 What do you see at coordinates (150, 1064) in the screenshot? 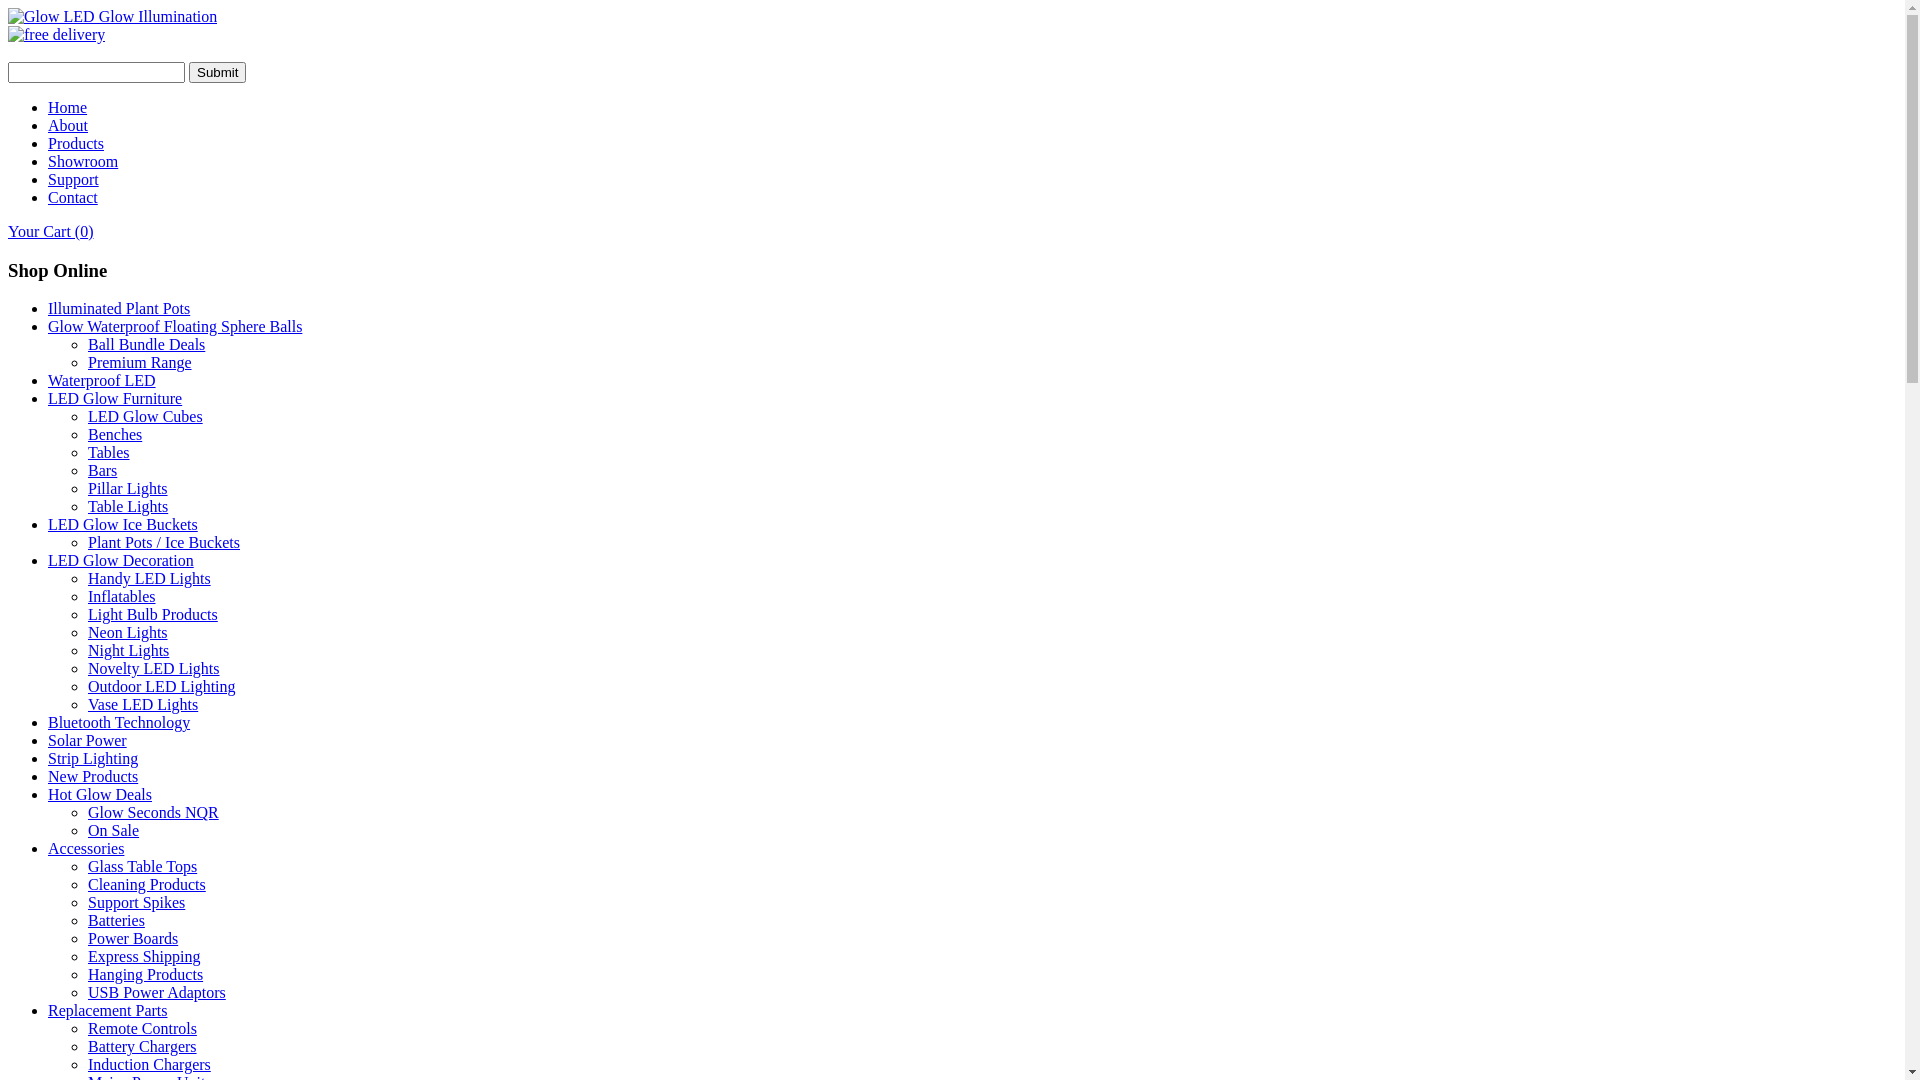
I see `Induction Chargers` at bounding box center [150, 1064].